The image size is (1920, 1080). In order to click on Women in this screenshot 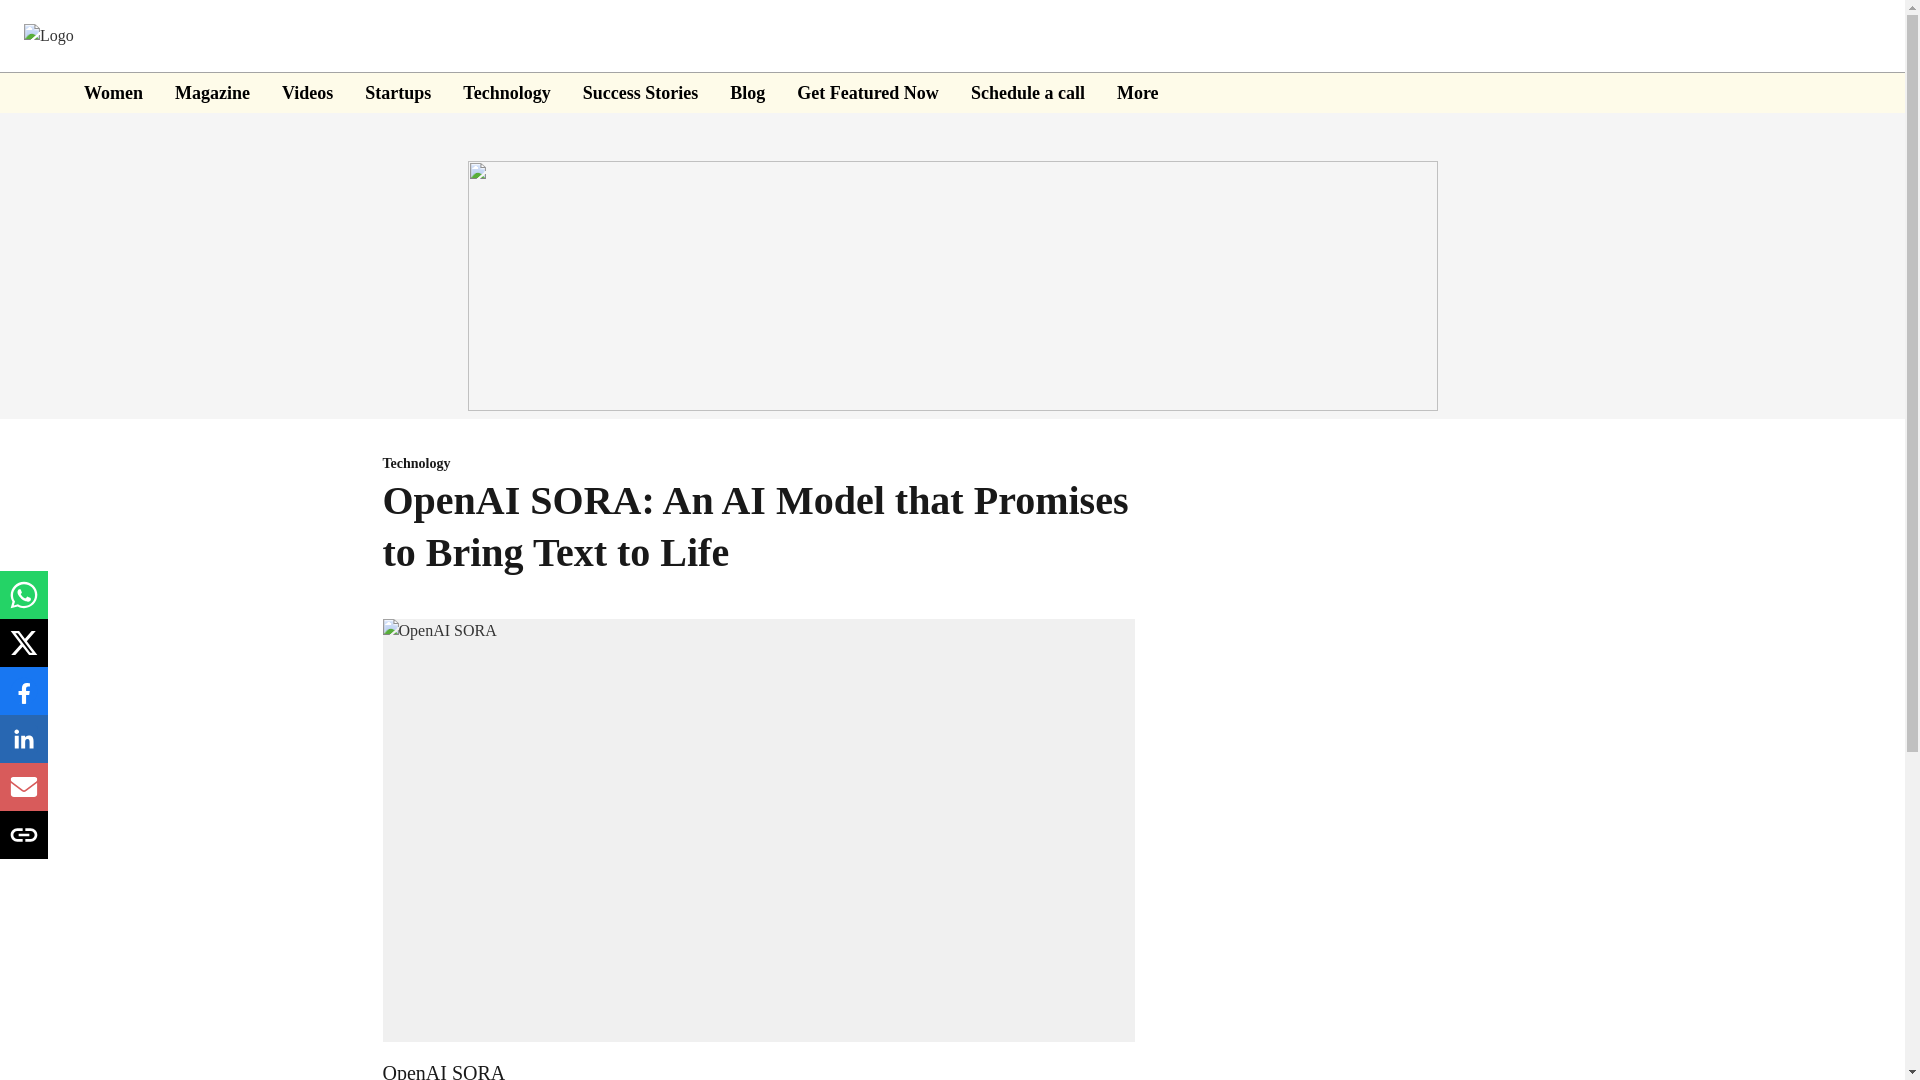, I will do `click(113, 92)`.